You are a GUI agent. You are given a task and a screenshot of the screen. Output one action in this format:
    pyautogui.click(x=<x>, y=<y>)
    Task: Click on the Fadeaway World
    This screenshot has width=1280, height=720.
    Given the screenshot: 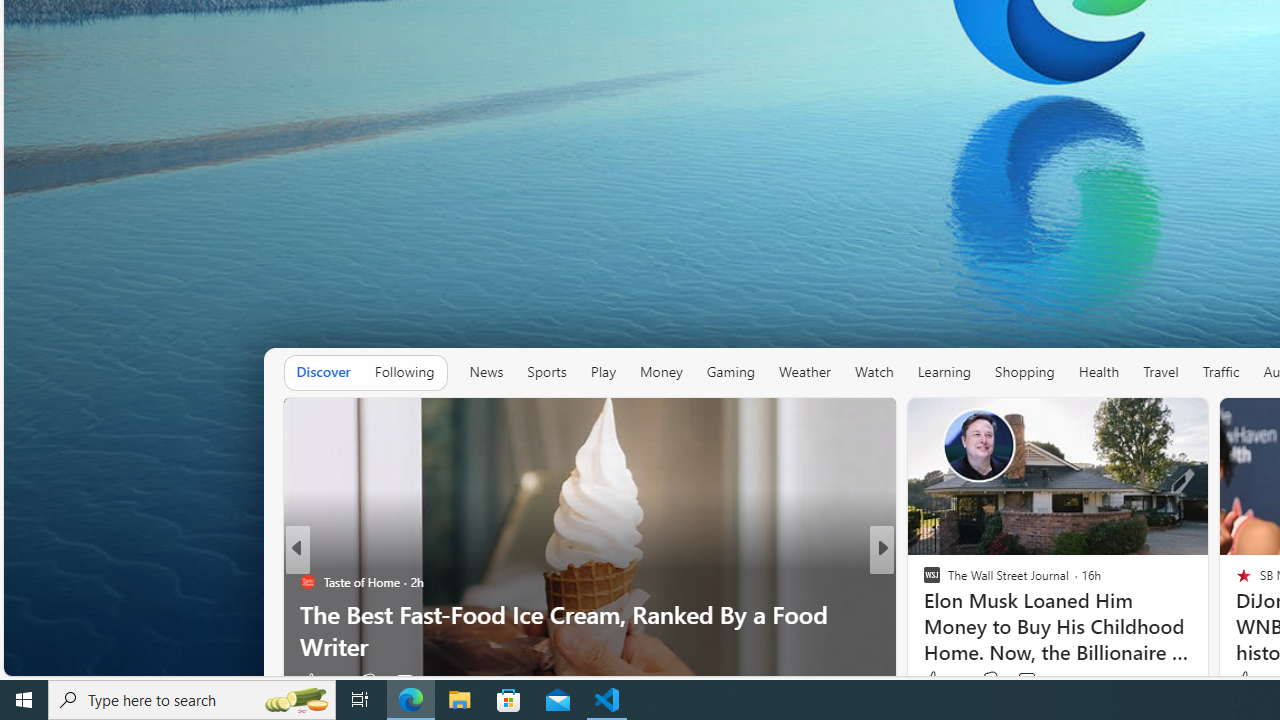 What is the action you would take?
    pyautogui.click(x=923, y=581)
    